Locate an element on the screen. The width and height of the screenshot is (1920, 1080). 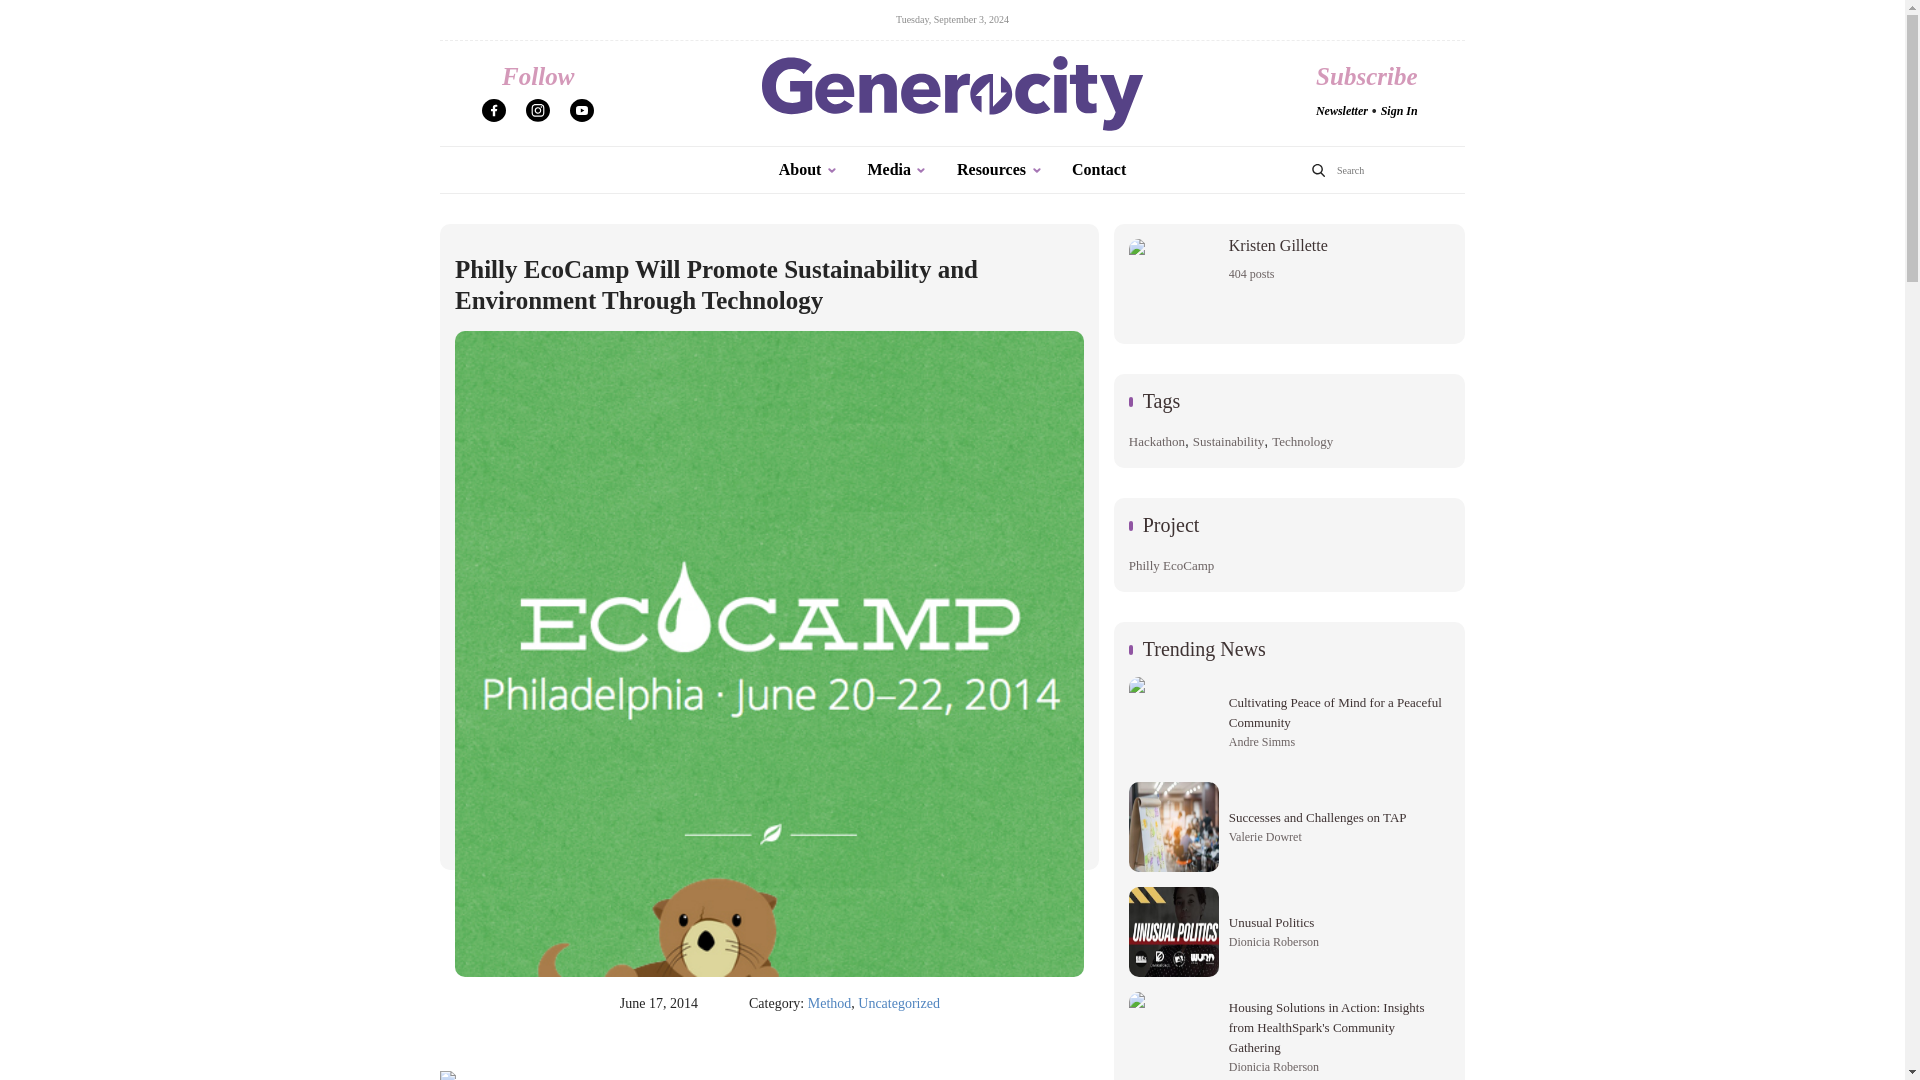
Method is located at coordinates (999, 170).